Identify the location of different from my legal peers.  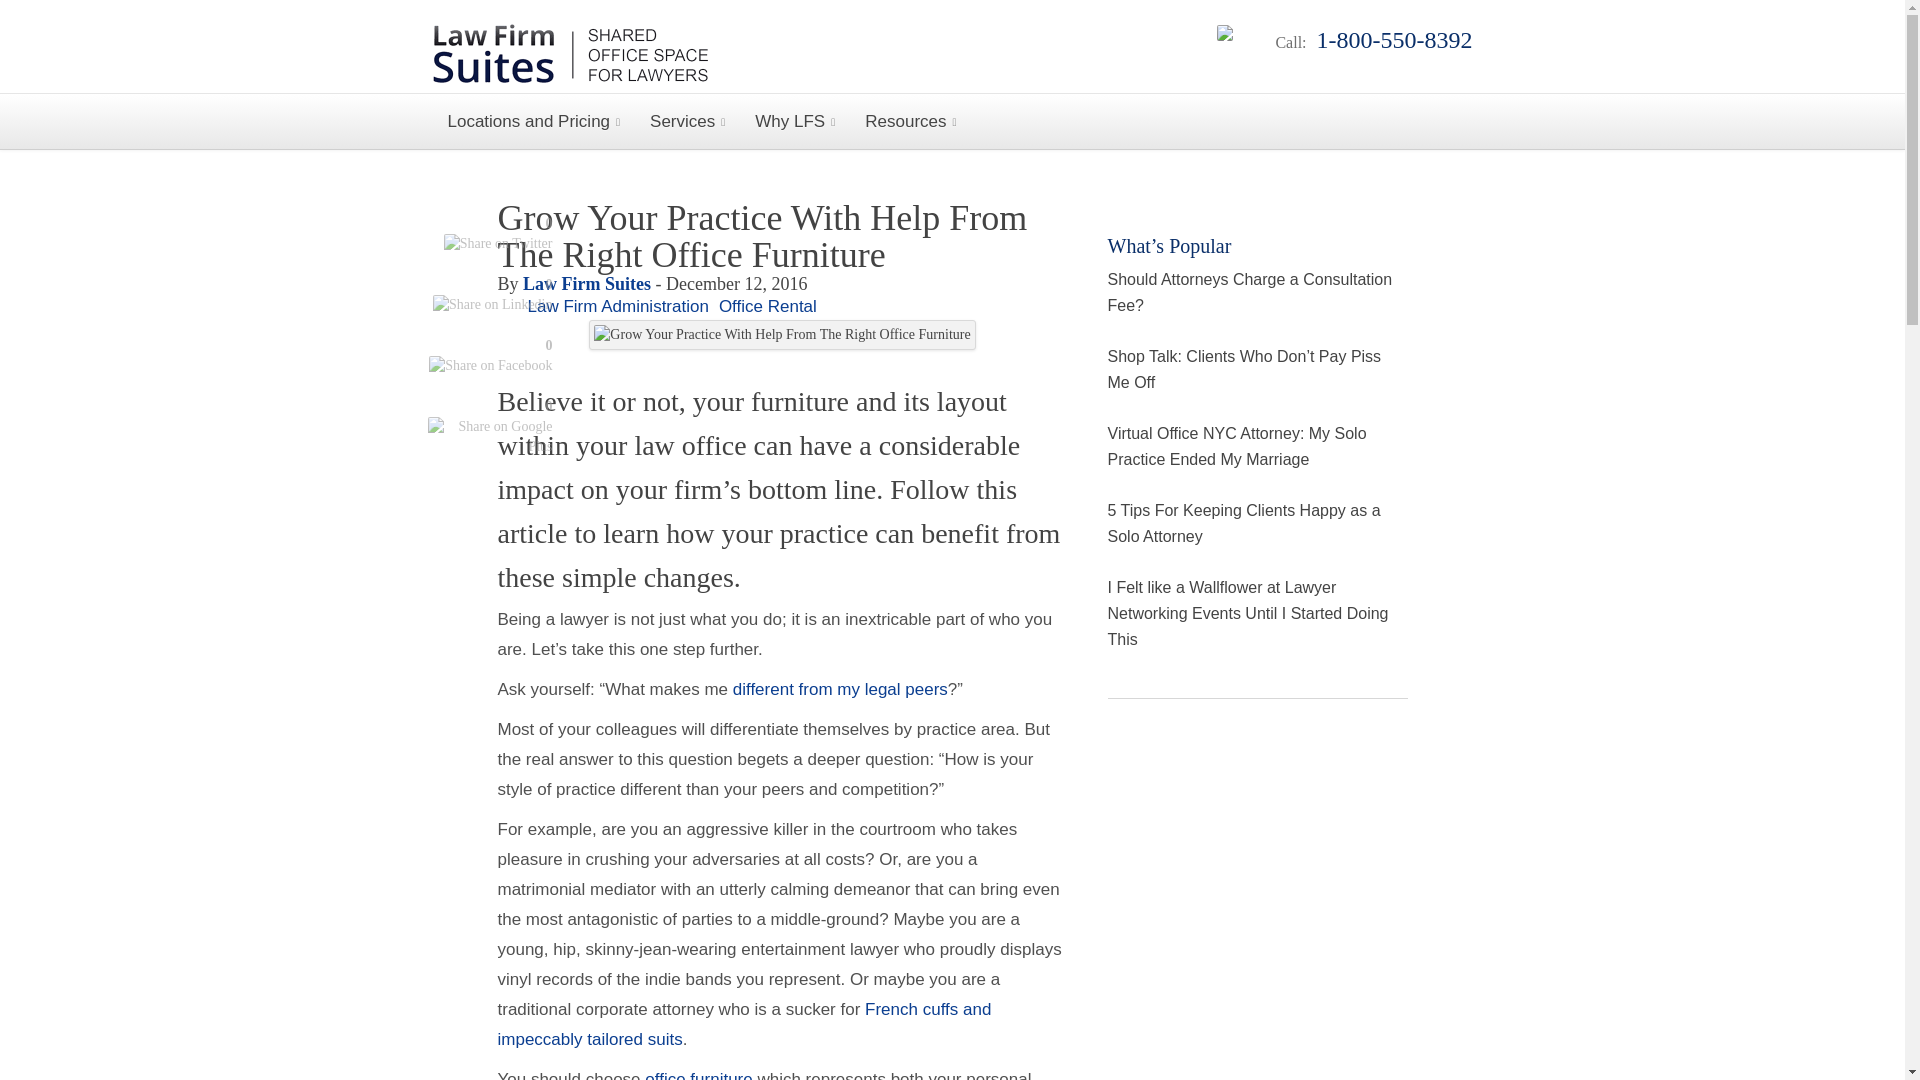
(840, 689).